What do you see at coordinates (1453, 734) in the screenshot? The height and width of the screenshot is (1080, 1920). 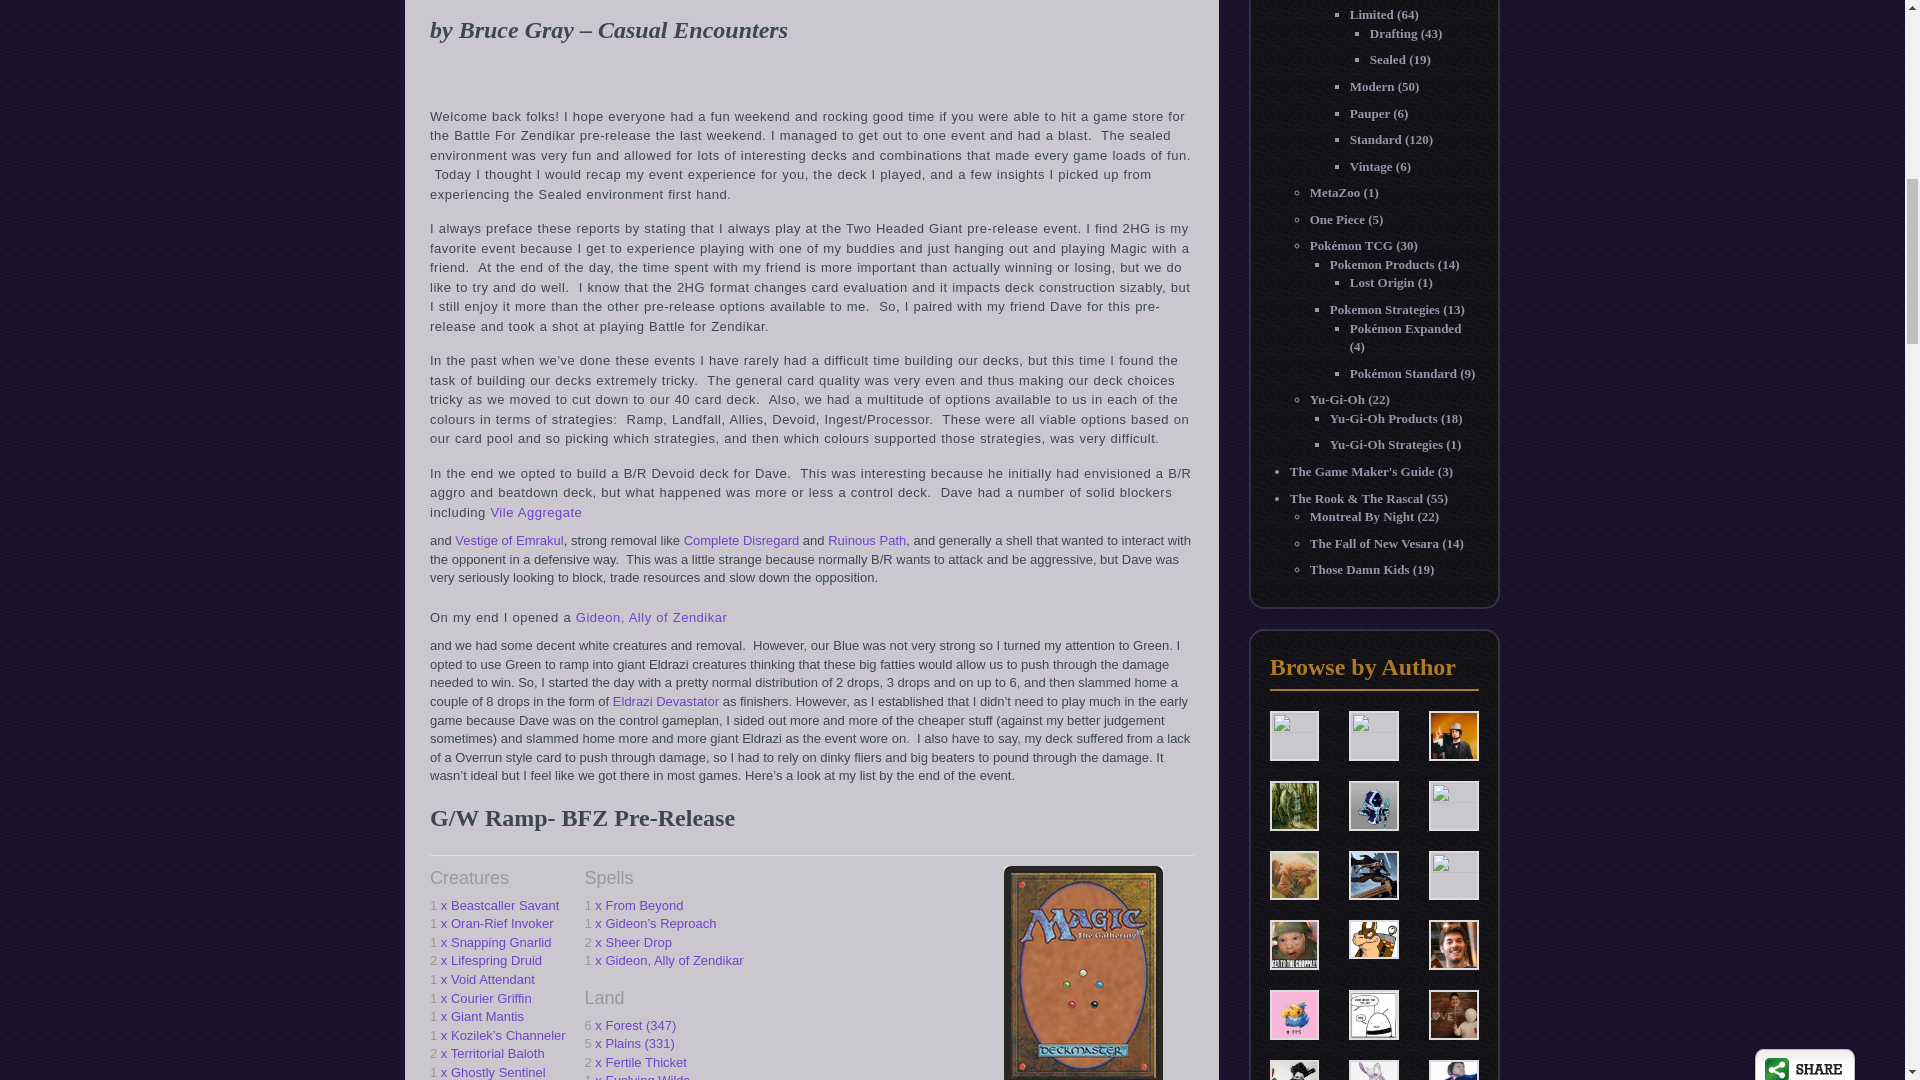 I see `Dan Erickson` at bounding box center [1453, 734].